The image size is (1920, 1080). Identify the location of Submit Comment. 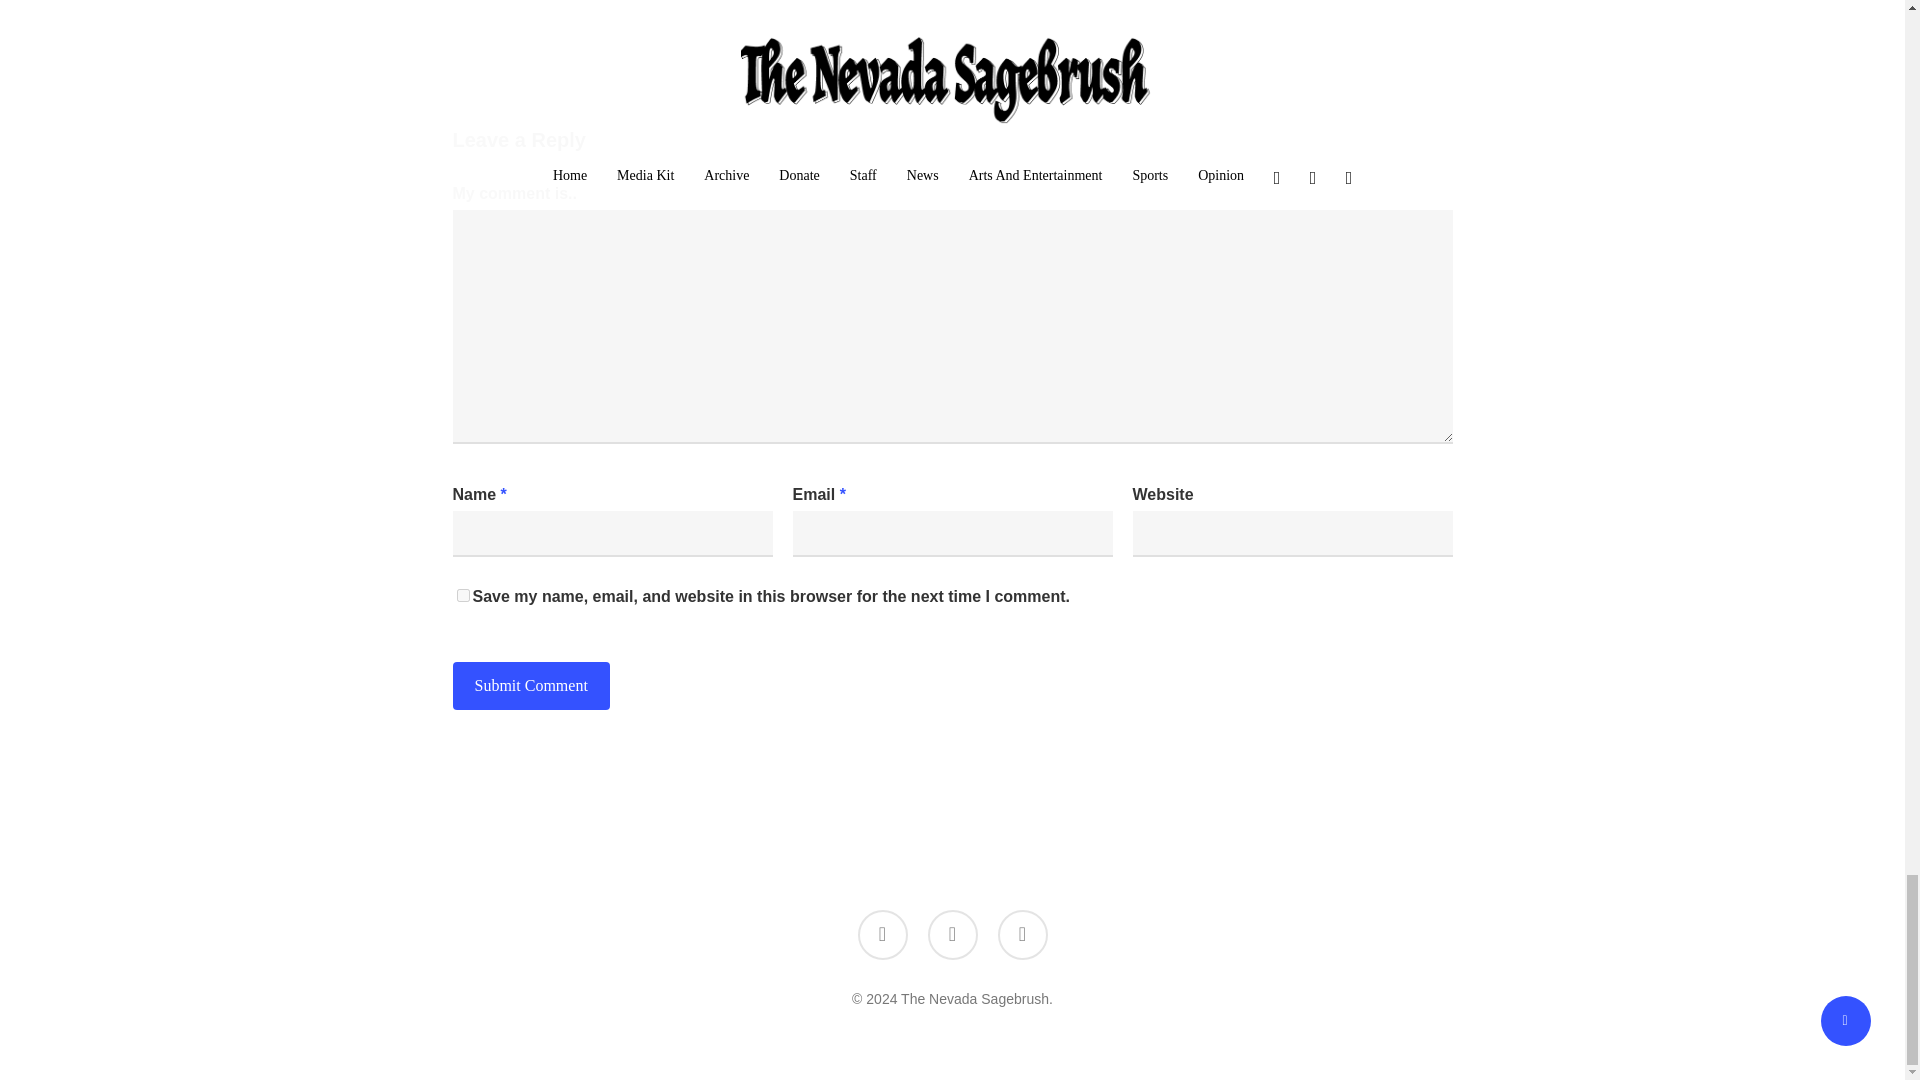
(530, 686).